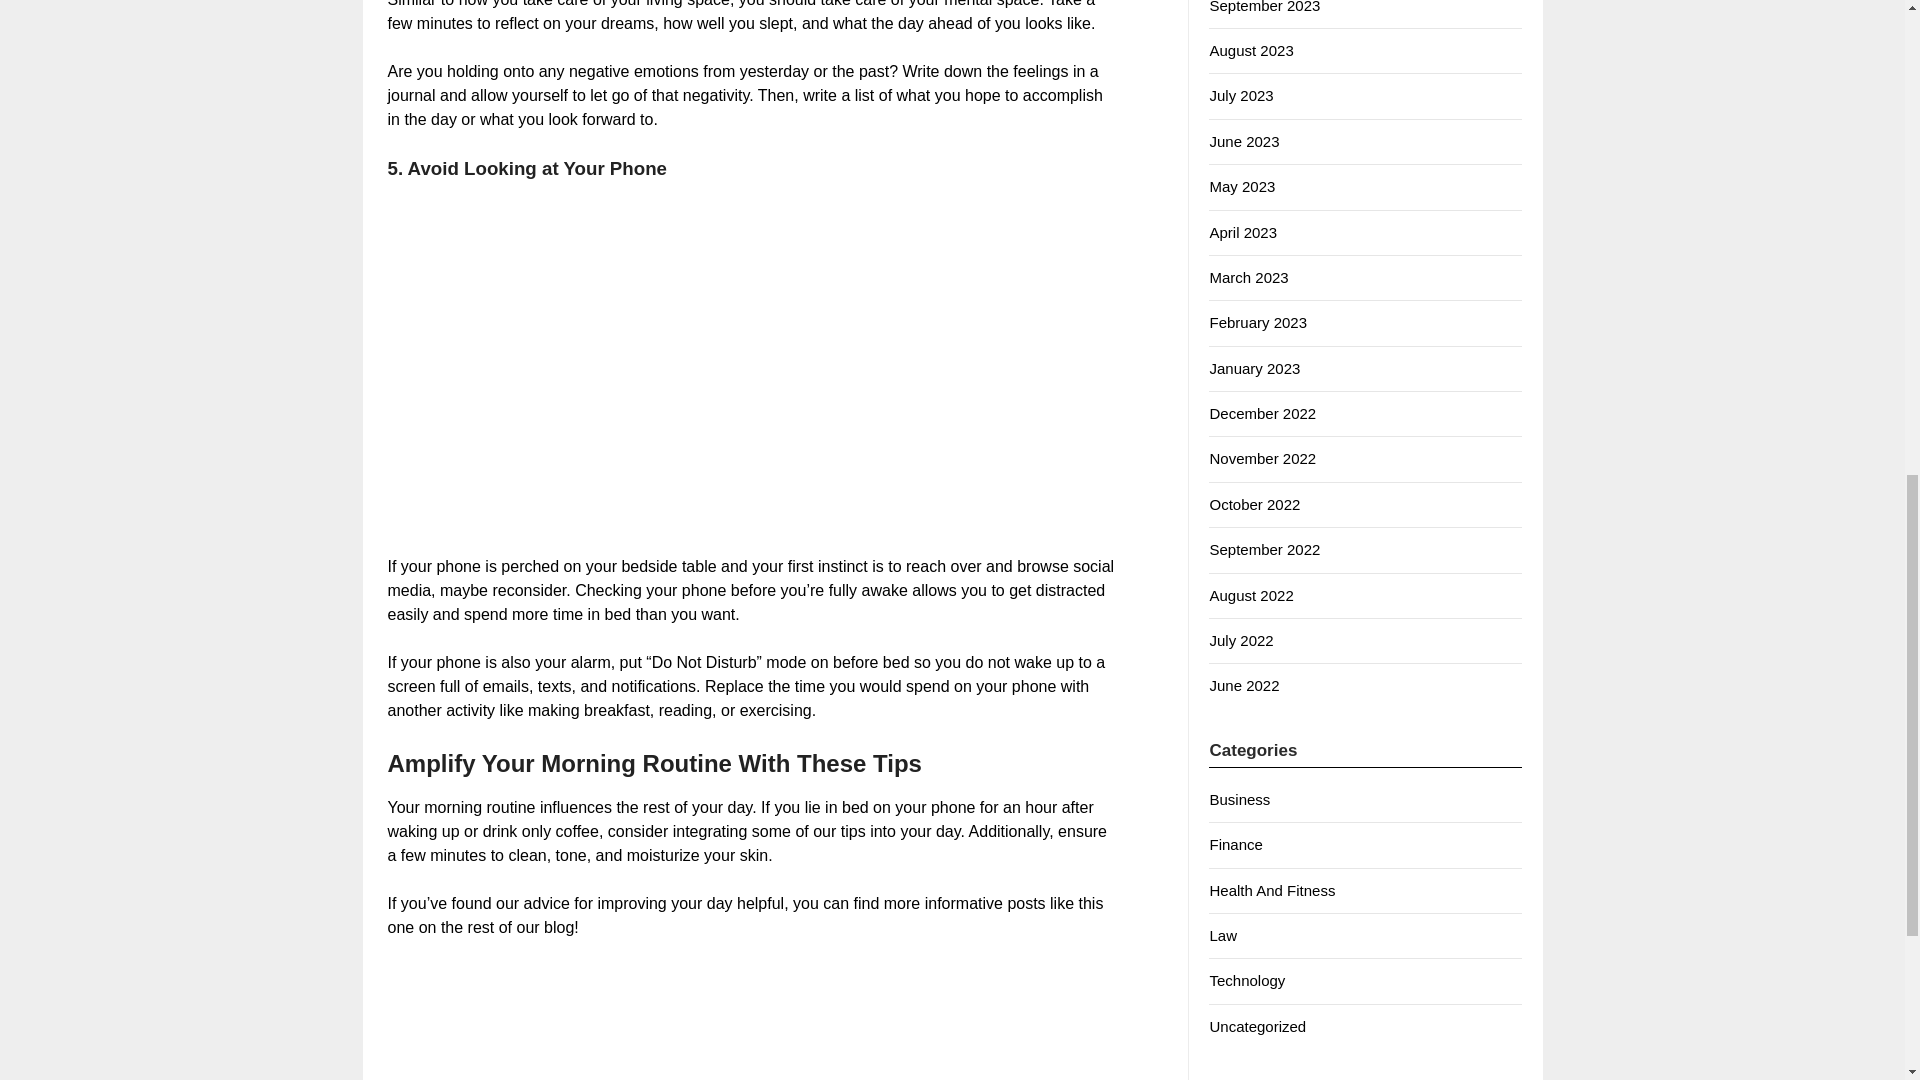 The width and height of the screenshot is (1920, 1080). What do you see at coordinates (1242, 232) in the screenshot?
I see `April 2023` at bounding box center [1242, 232].